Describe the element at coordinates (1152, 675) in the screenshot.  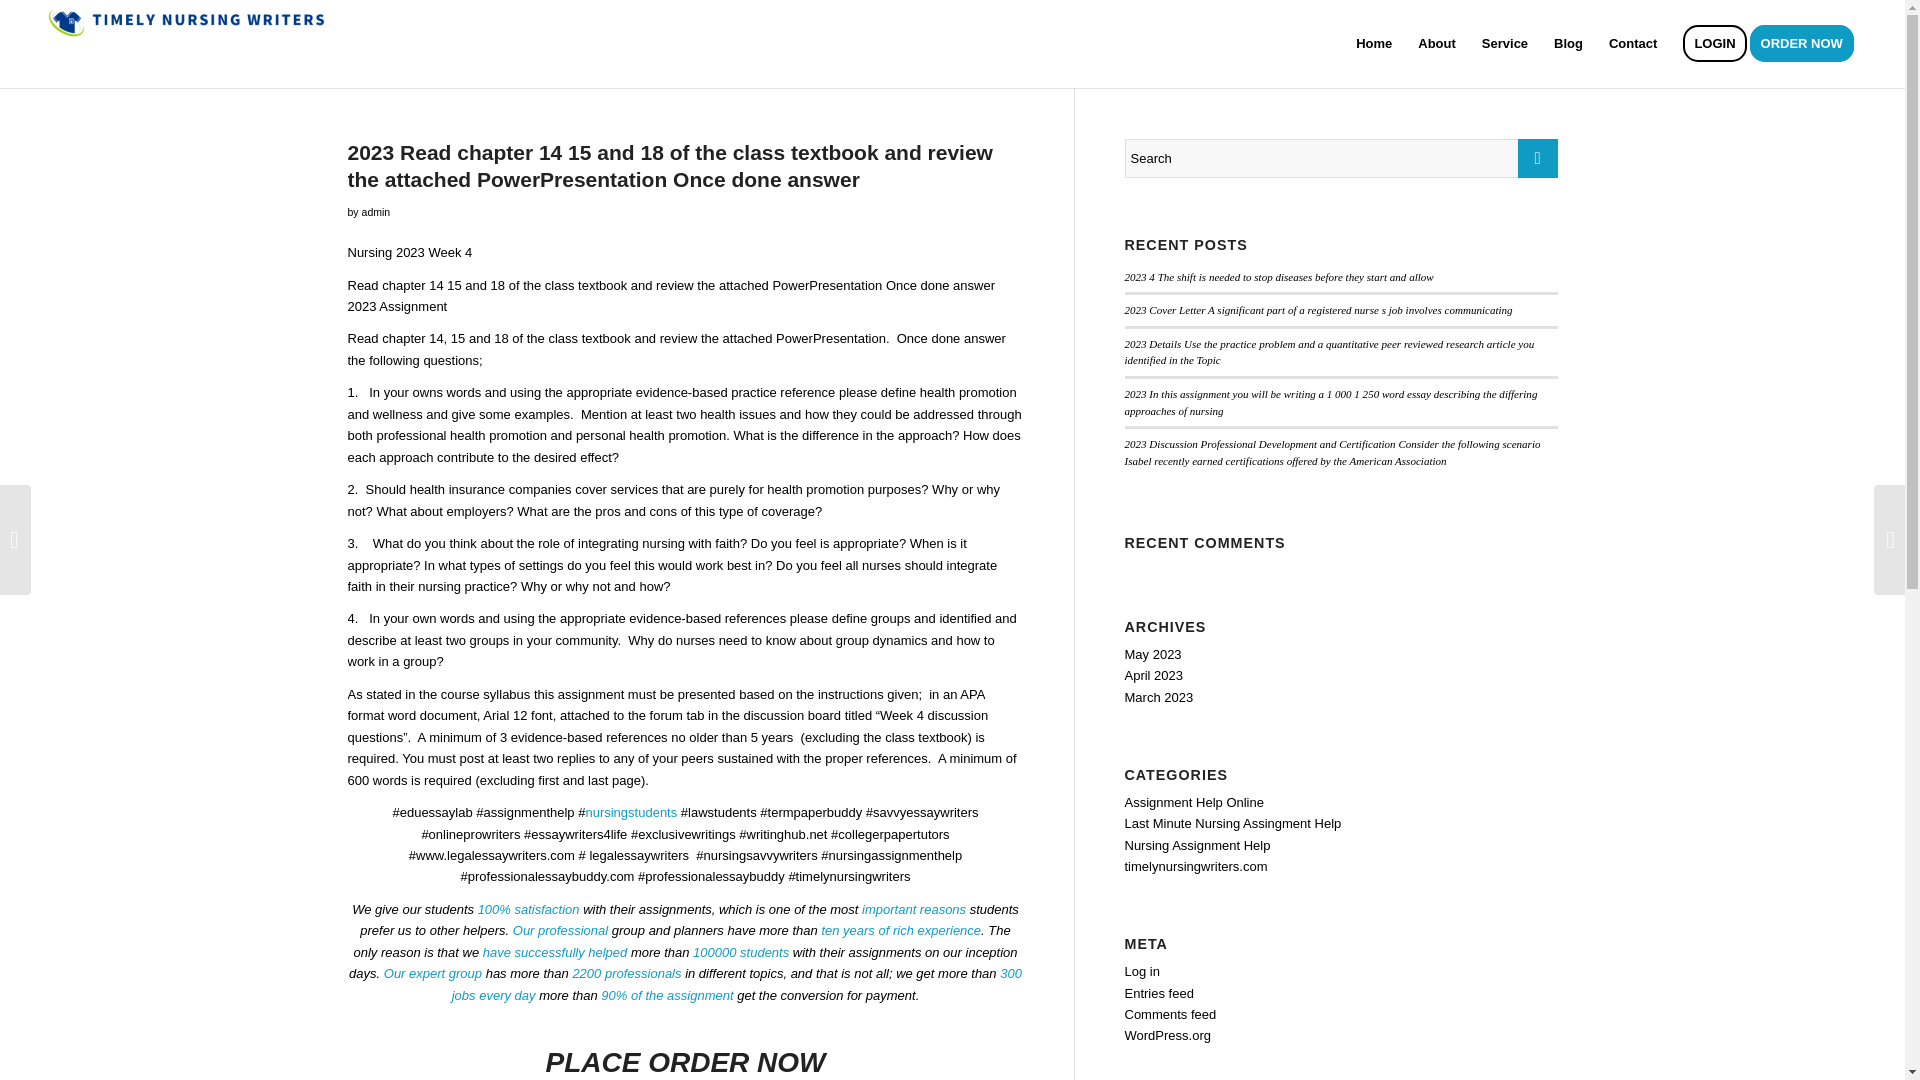
I see `April 2023` at that location.